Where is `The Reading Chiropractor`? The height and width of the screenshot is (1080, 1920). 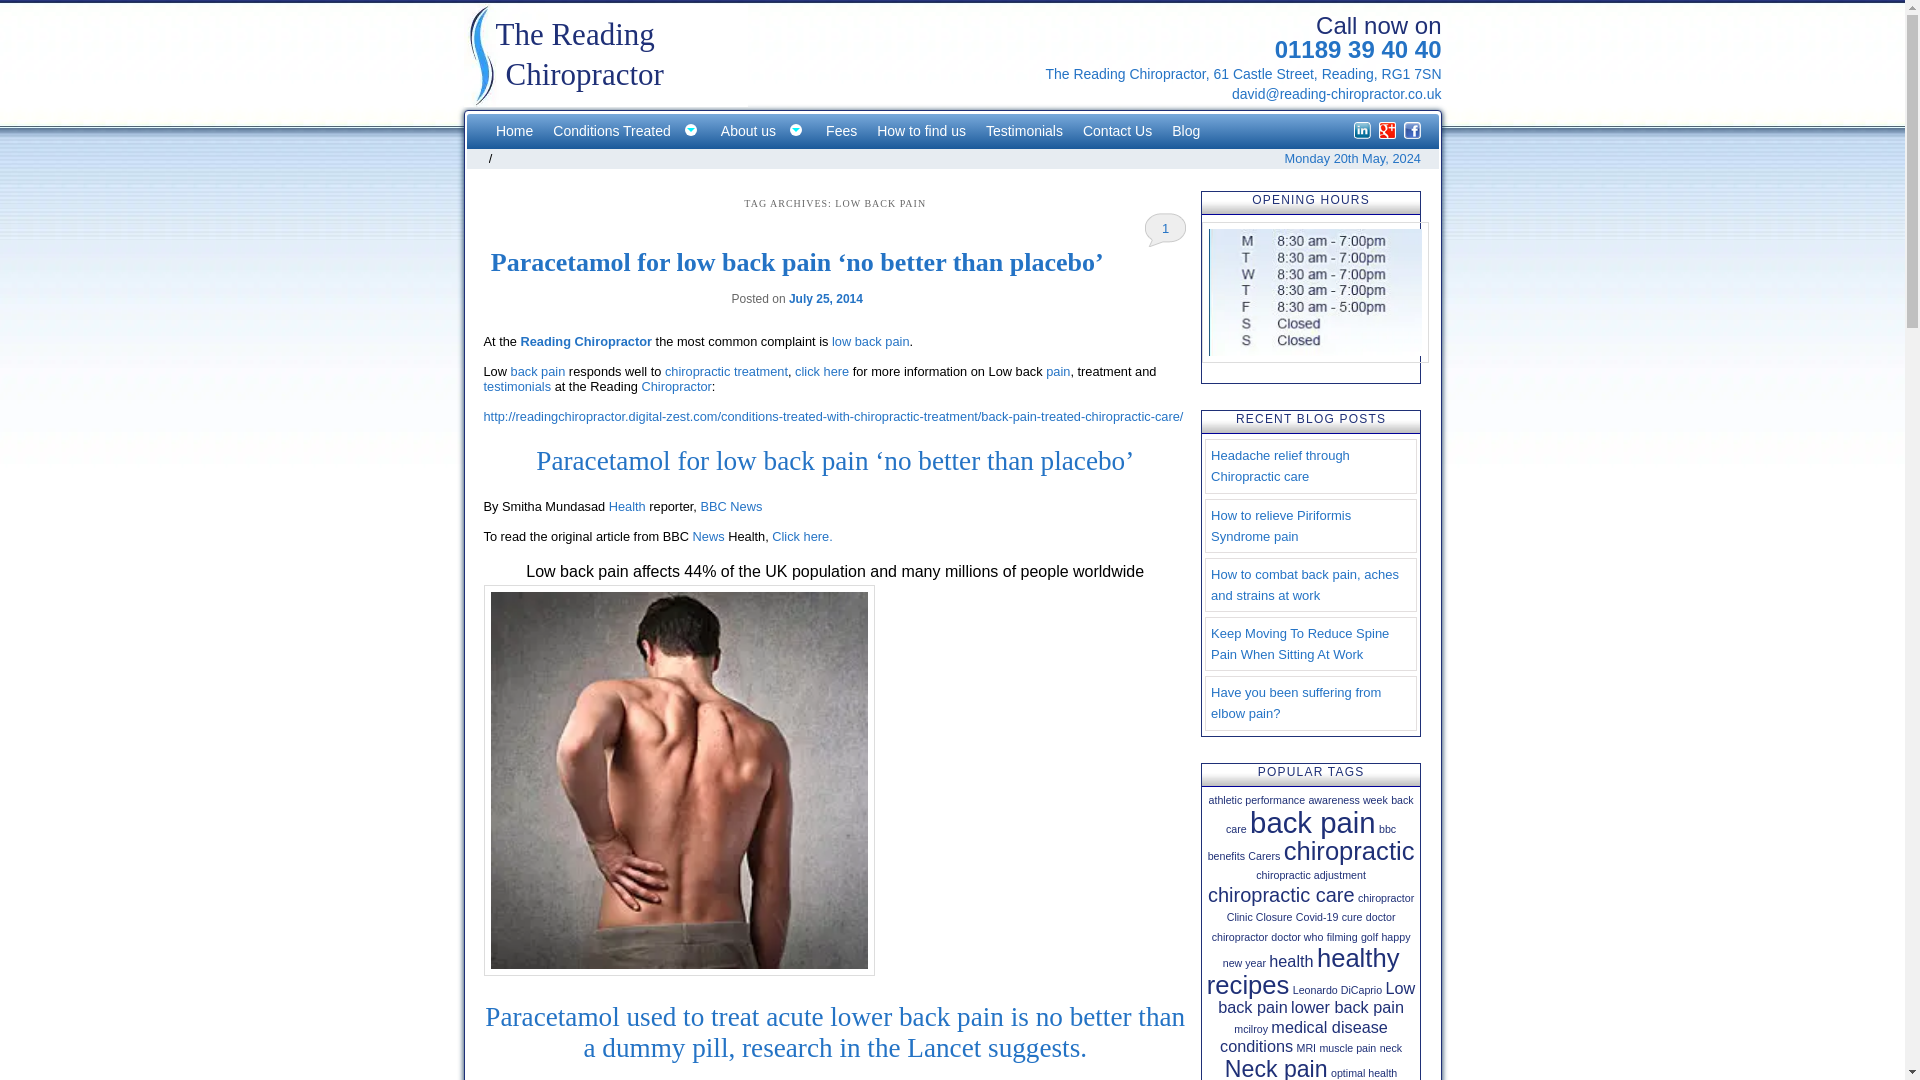
The Reading Chiropractor is located at coordinates (606, 101).